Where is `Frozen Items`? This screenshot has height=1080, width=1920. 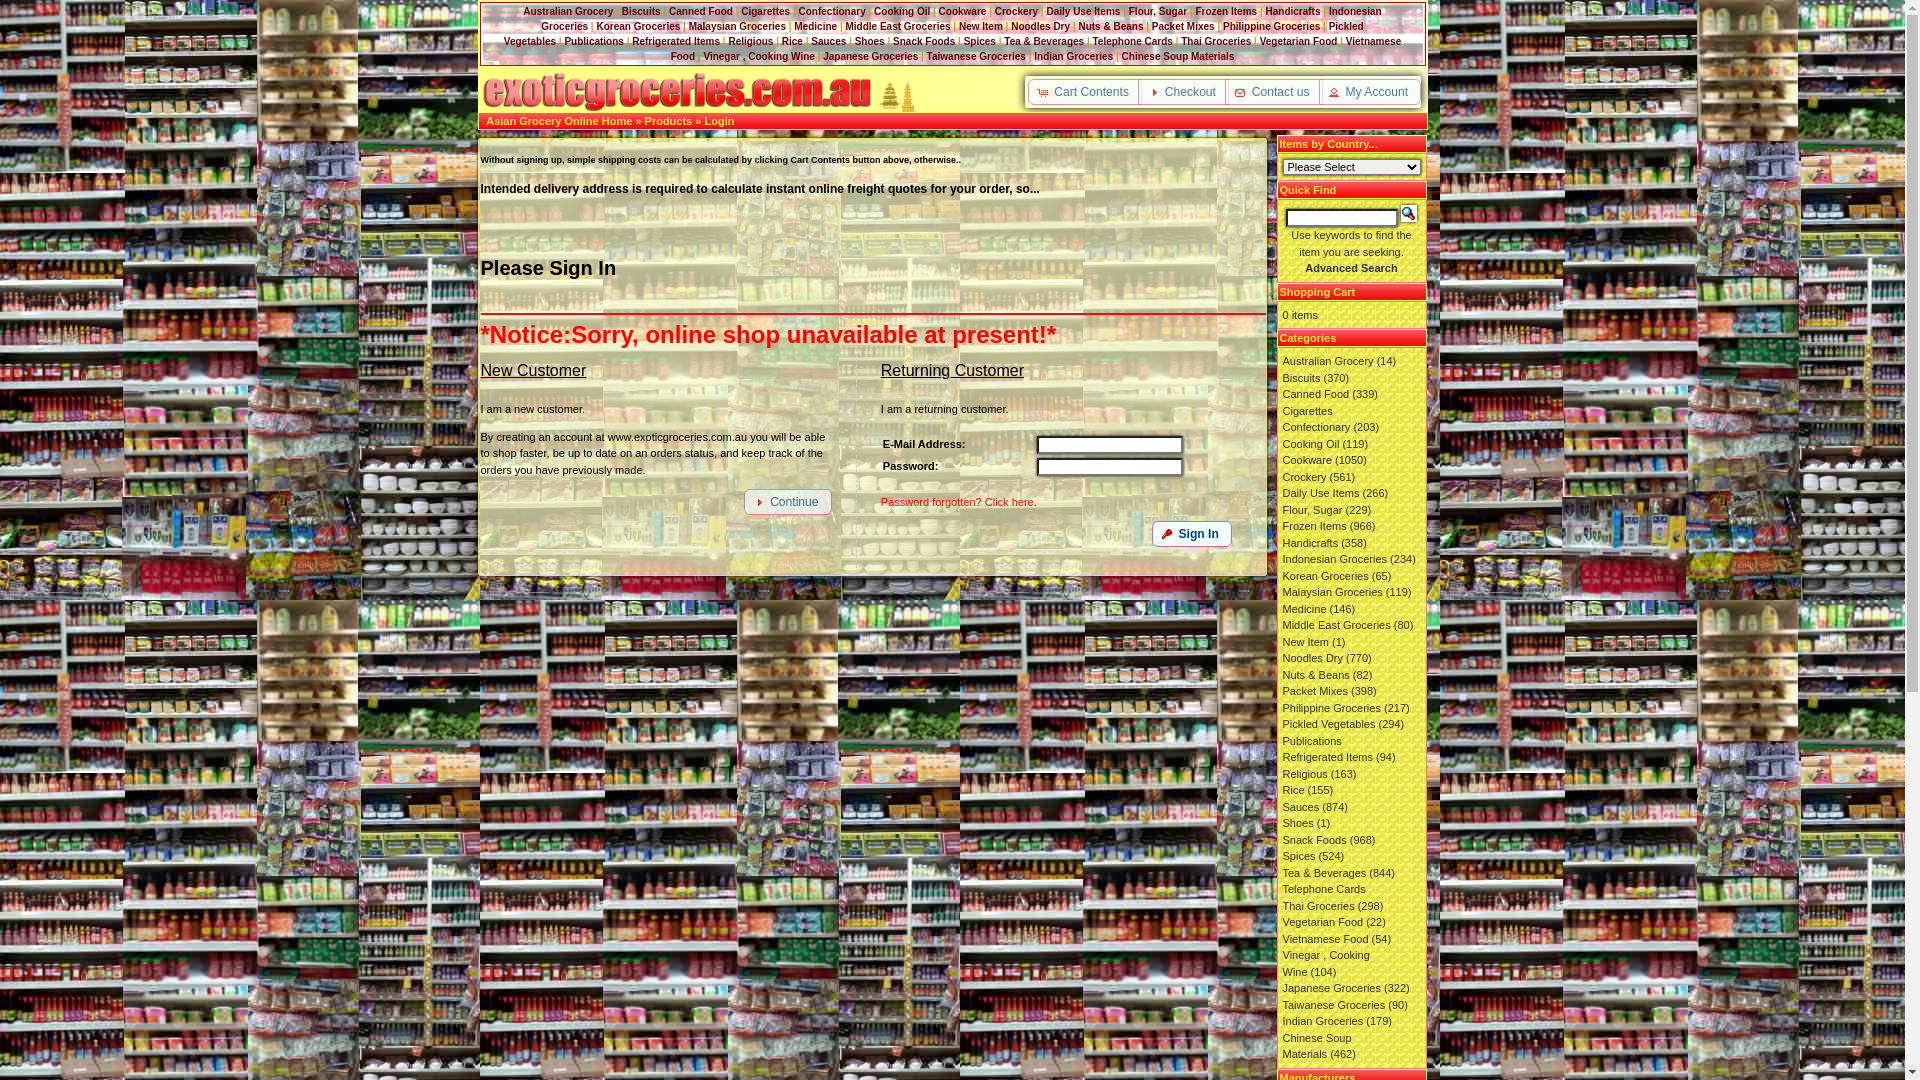
Frozen Items is located at coordinates (1226, 12).